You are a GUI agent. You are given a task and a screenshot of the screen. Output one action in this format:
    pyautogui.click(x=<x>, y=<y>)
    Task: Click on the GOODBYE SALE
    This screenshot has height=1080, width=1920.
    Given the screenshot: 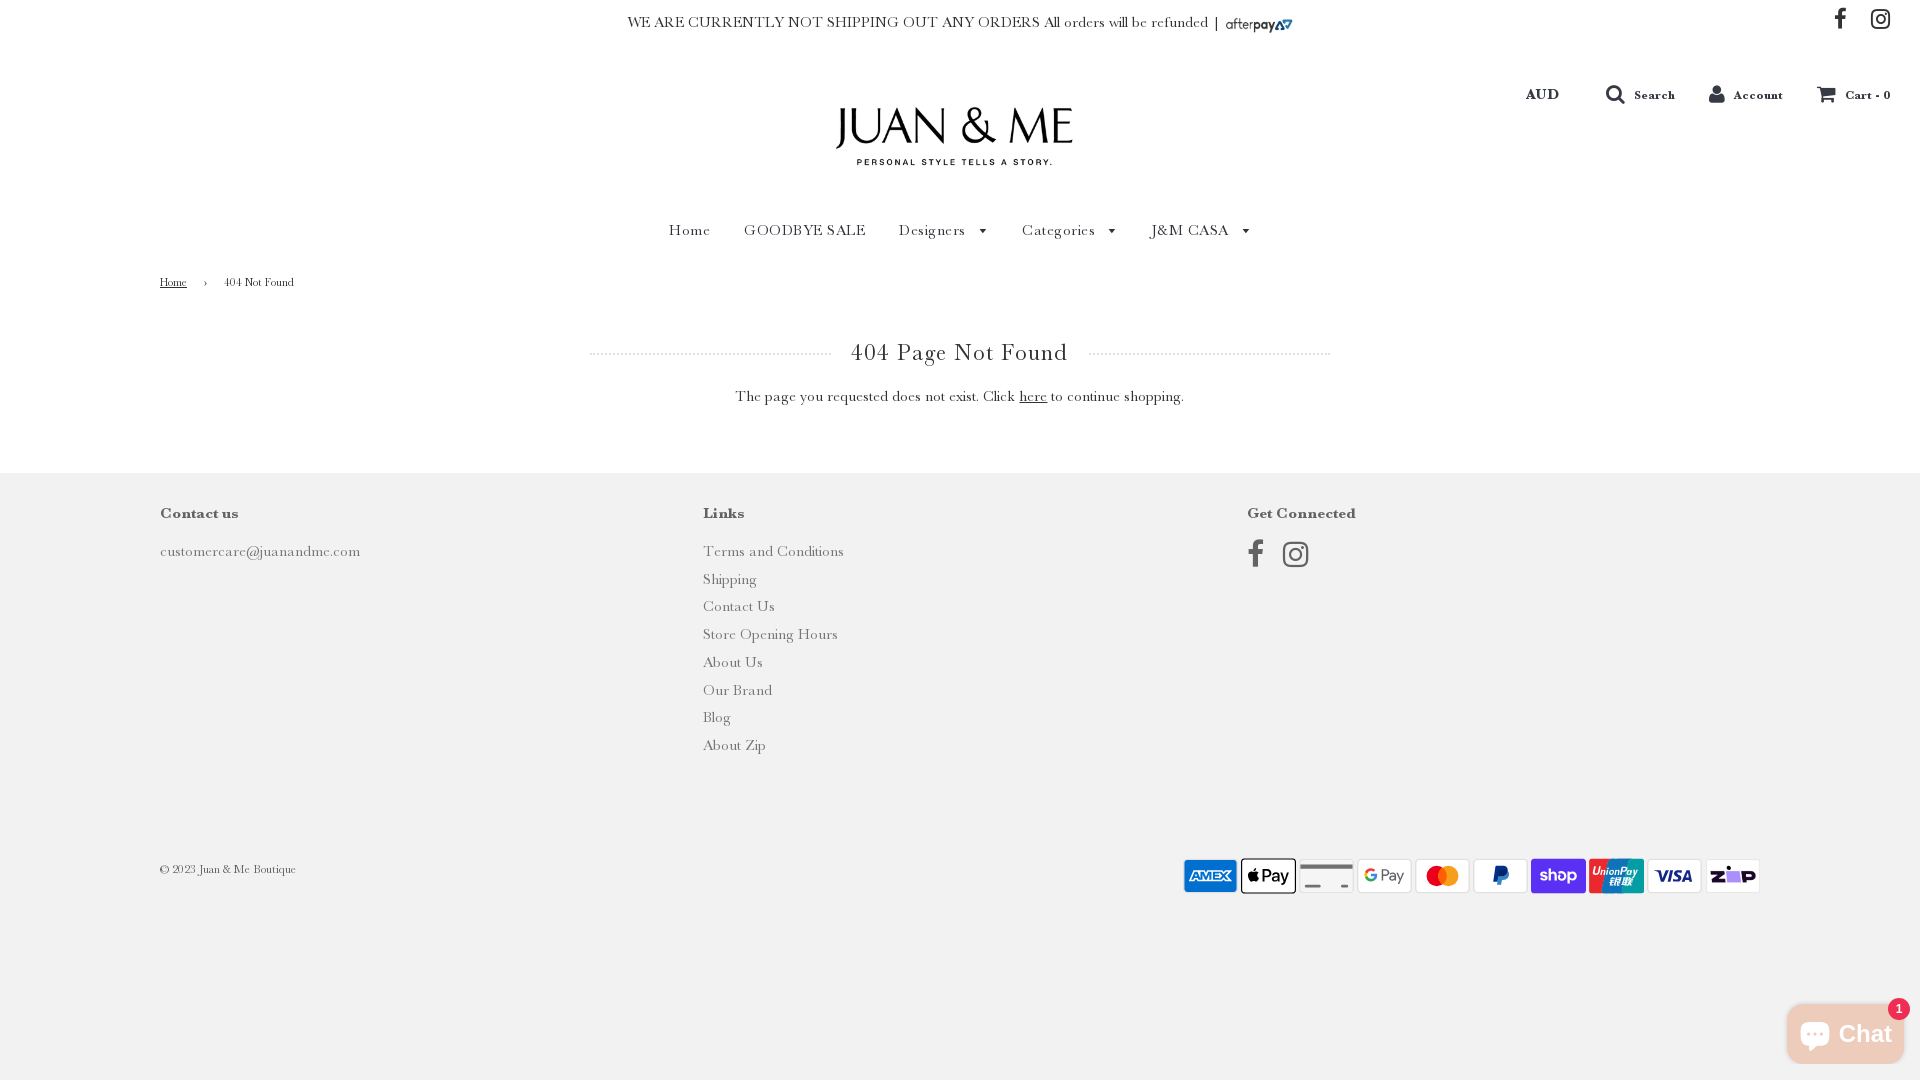 What is the action you would take?
    pyautogui.click(x=804, y=230)
    